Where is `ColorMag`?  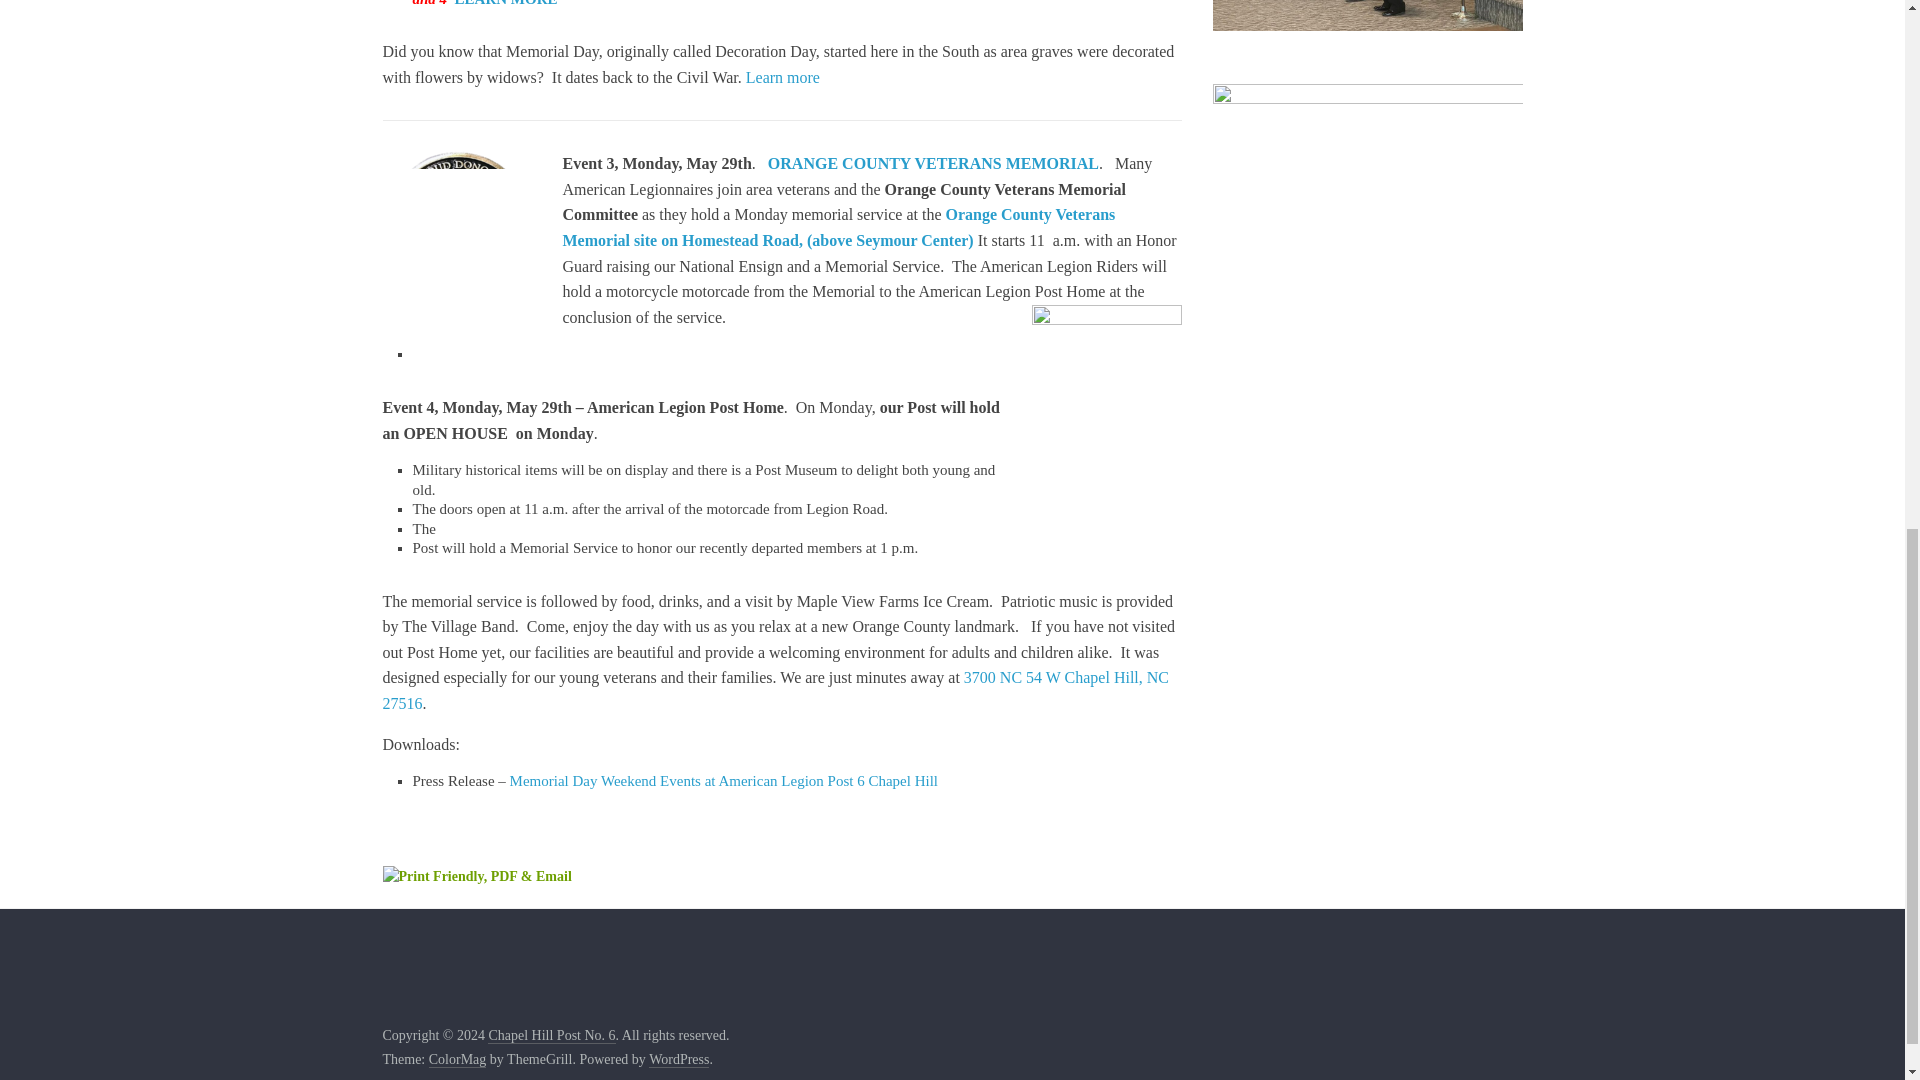 ColorMag is located at coordinates (458, 1060).